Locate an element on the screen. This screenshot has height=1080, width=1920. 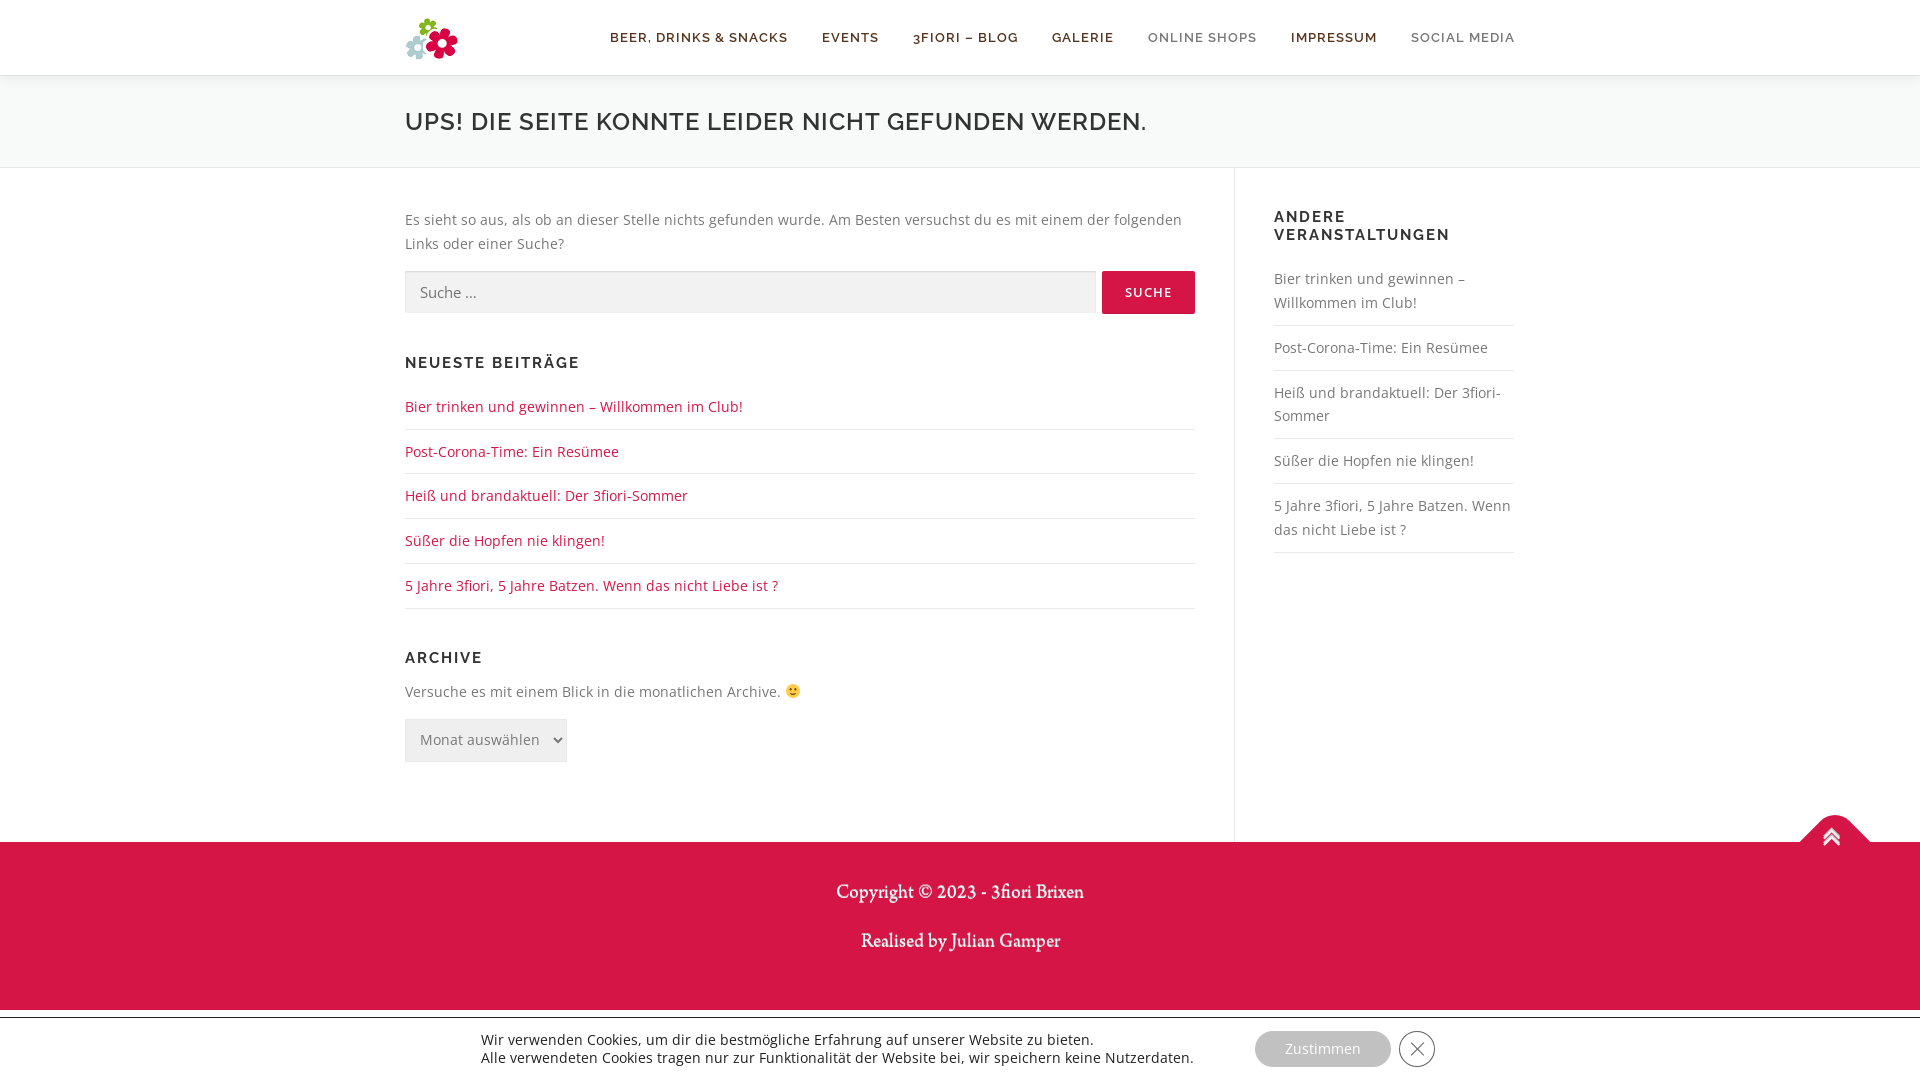
GALERIE is located at coordinates (1083, 38).